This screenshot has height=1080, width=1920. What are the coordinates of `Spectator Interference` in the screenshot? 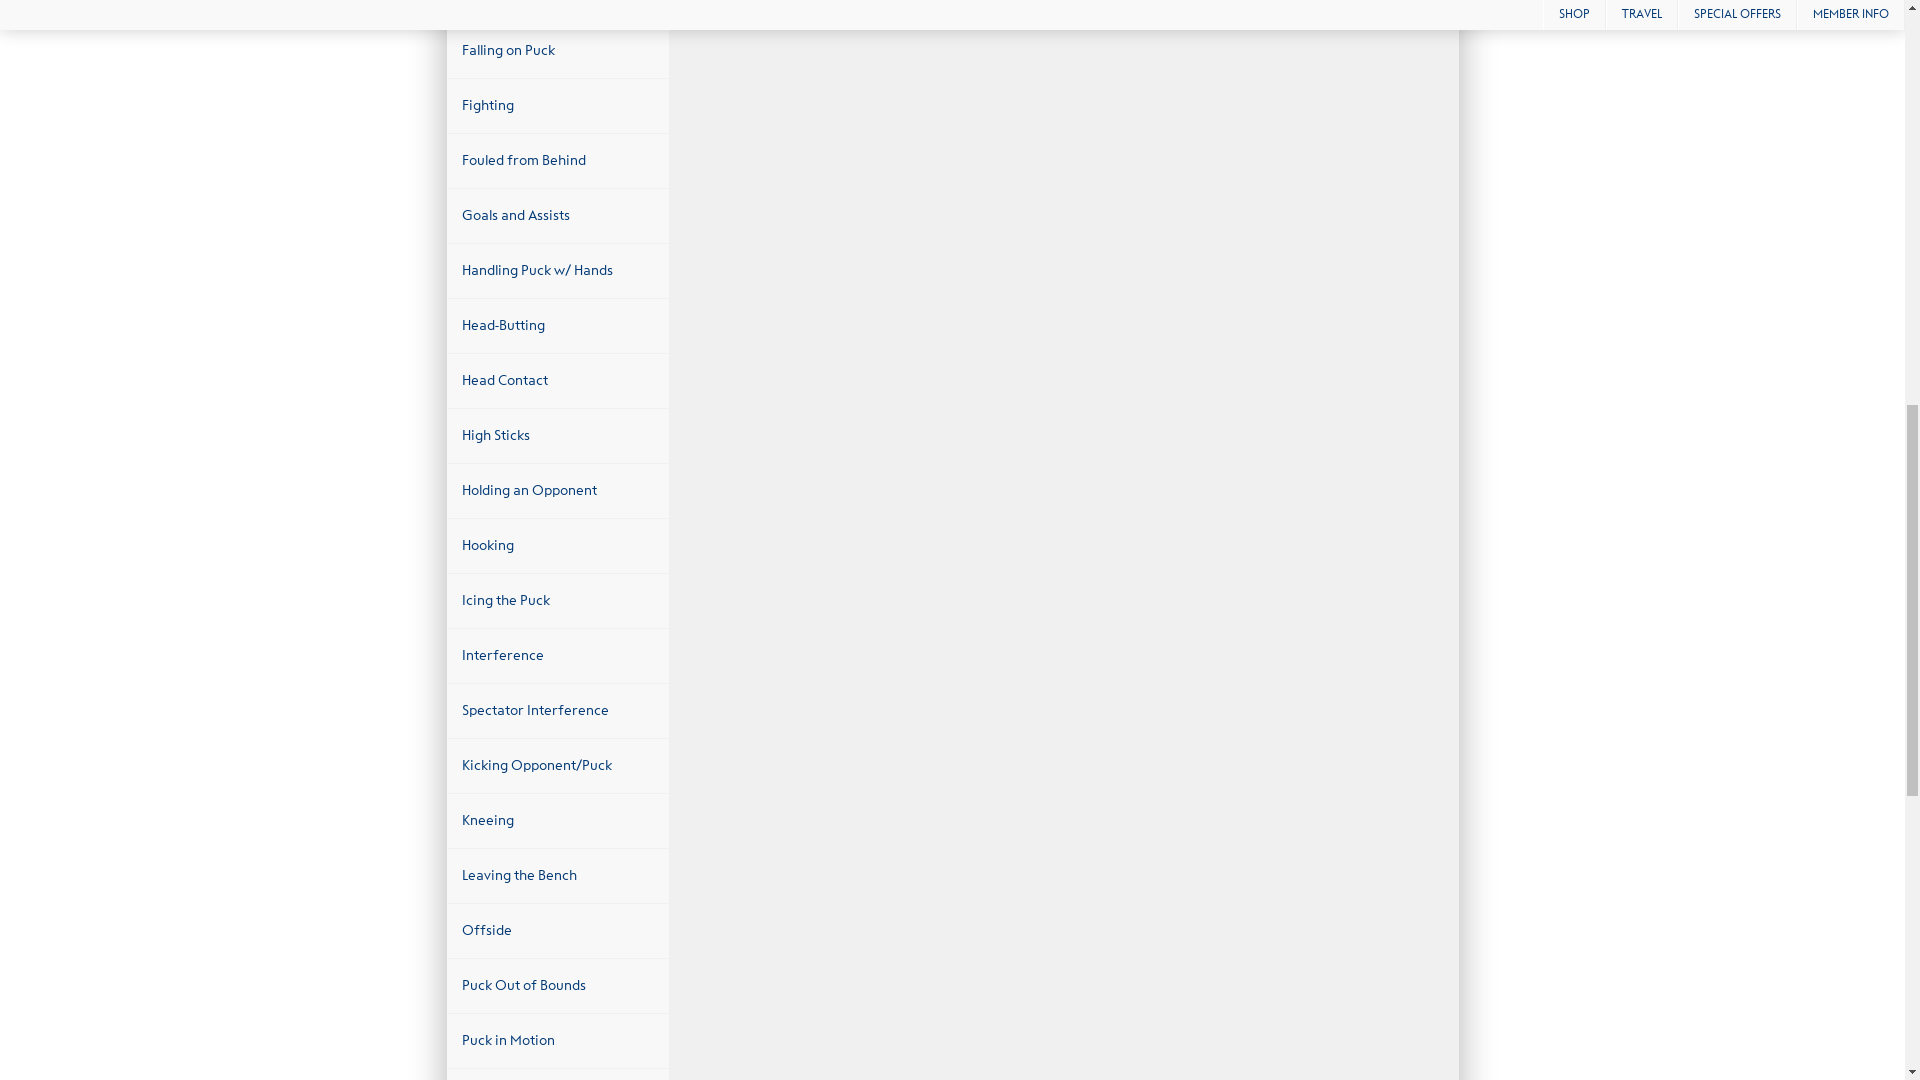 It's located at (556, 710).